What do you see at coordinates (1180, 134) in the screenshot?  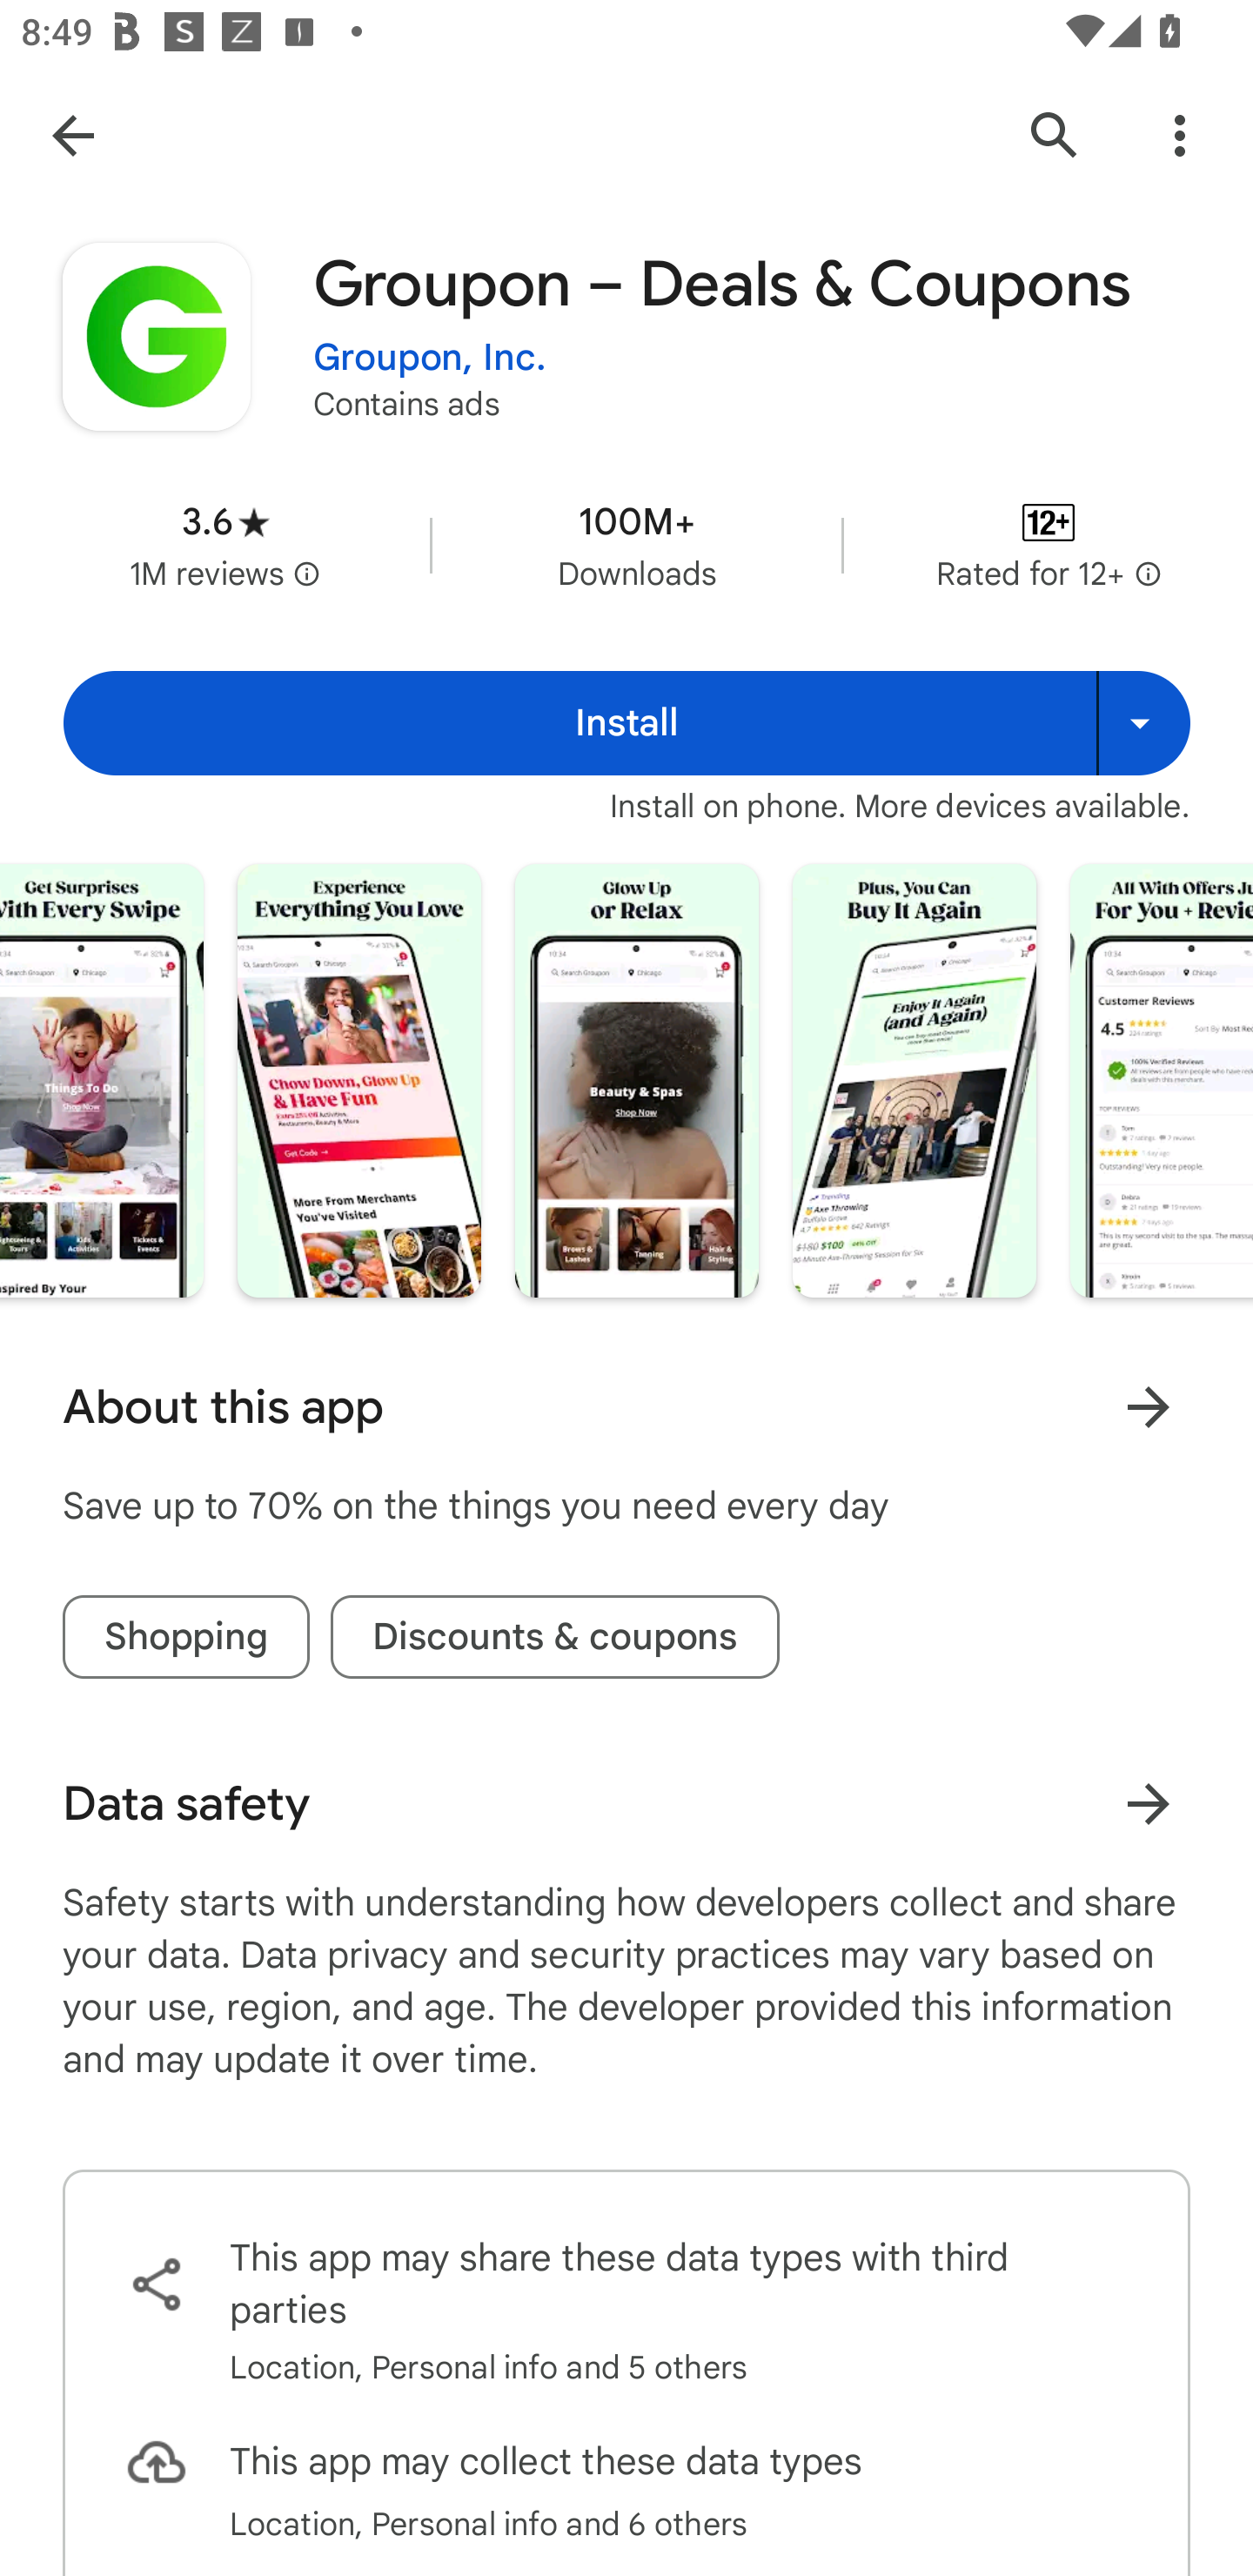 I see `More Options` at bounding box center [1180, 134].